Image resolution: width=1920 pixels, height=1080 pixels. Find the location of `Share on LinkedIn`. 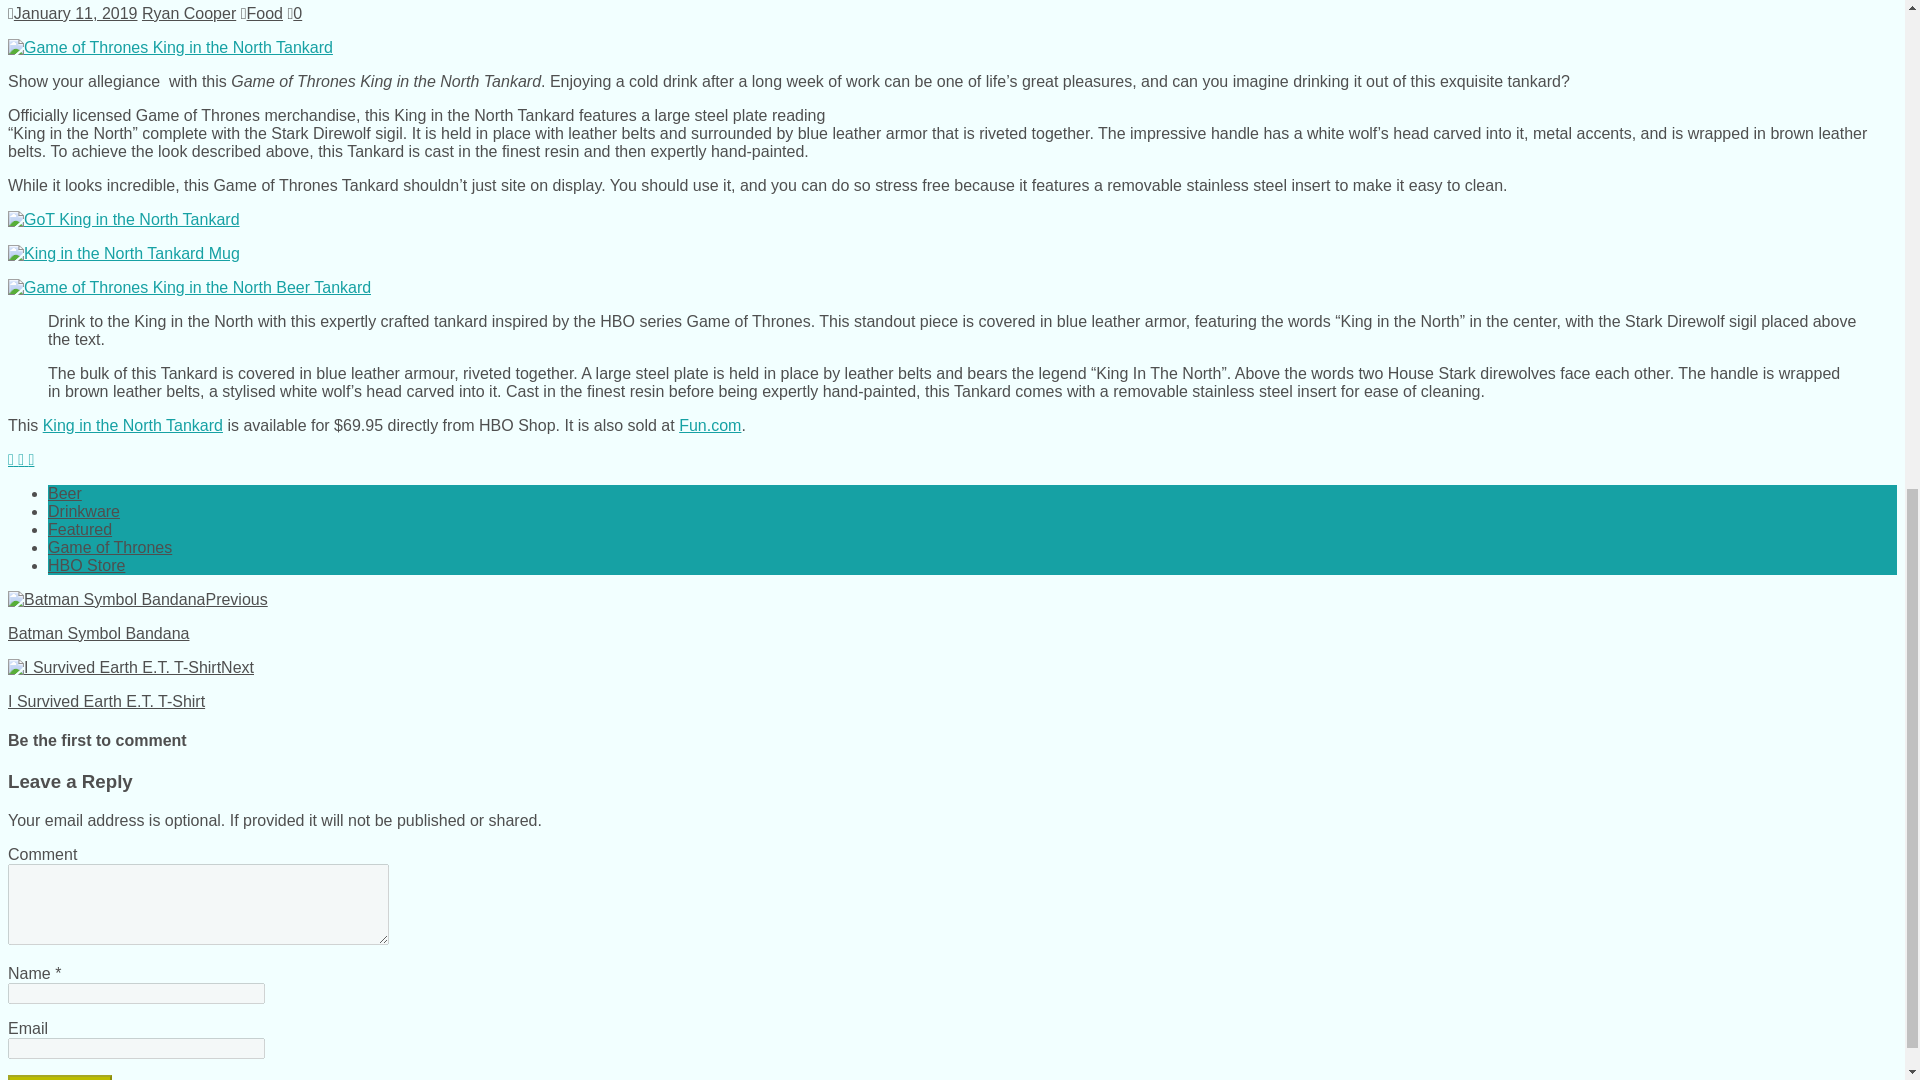

Share on LinkedIn is located at coordinates (22, 459).